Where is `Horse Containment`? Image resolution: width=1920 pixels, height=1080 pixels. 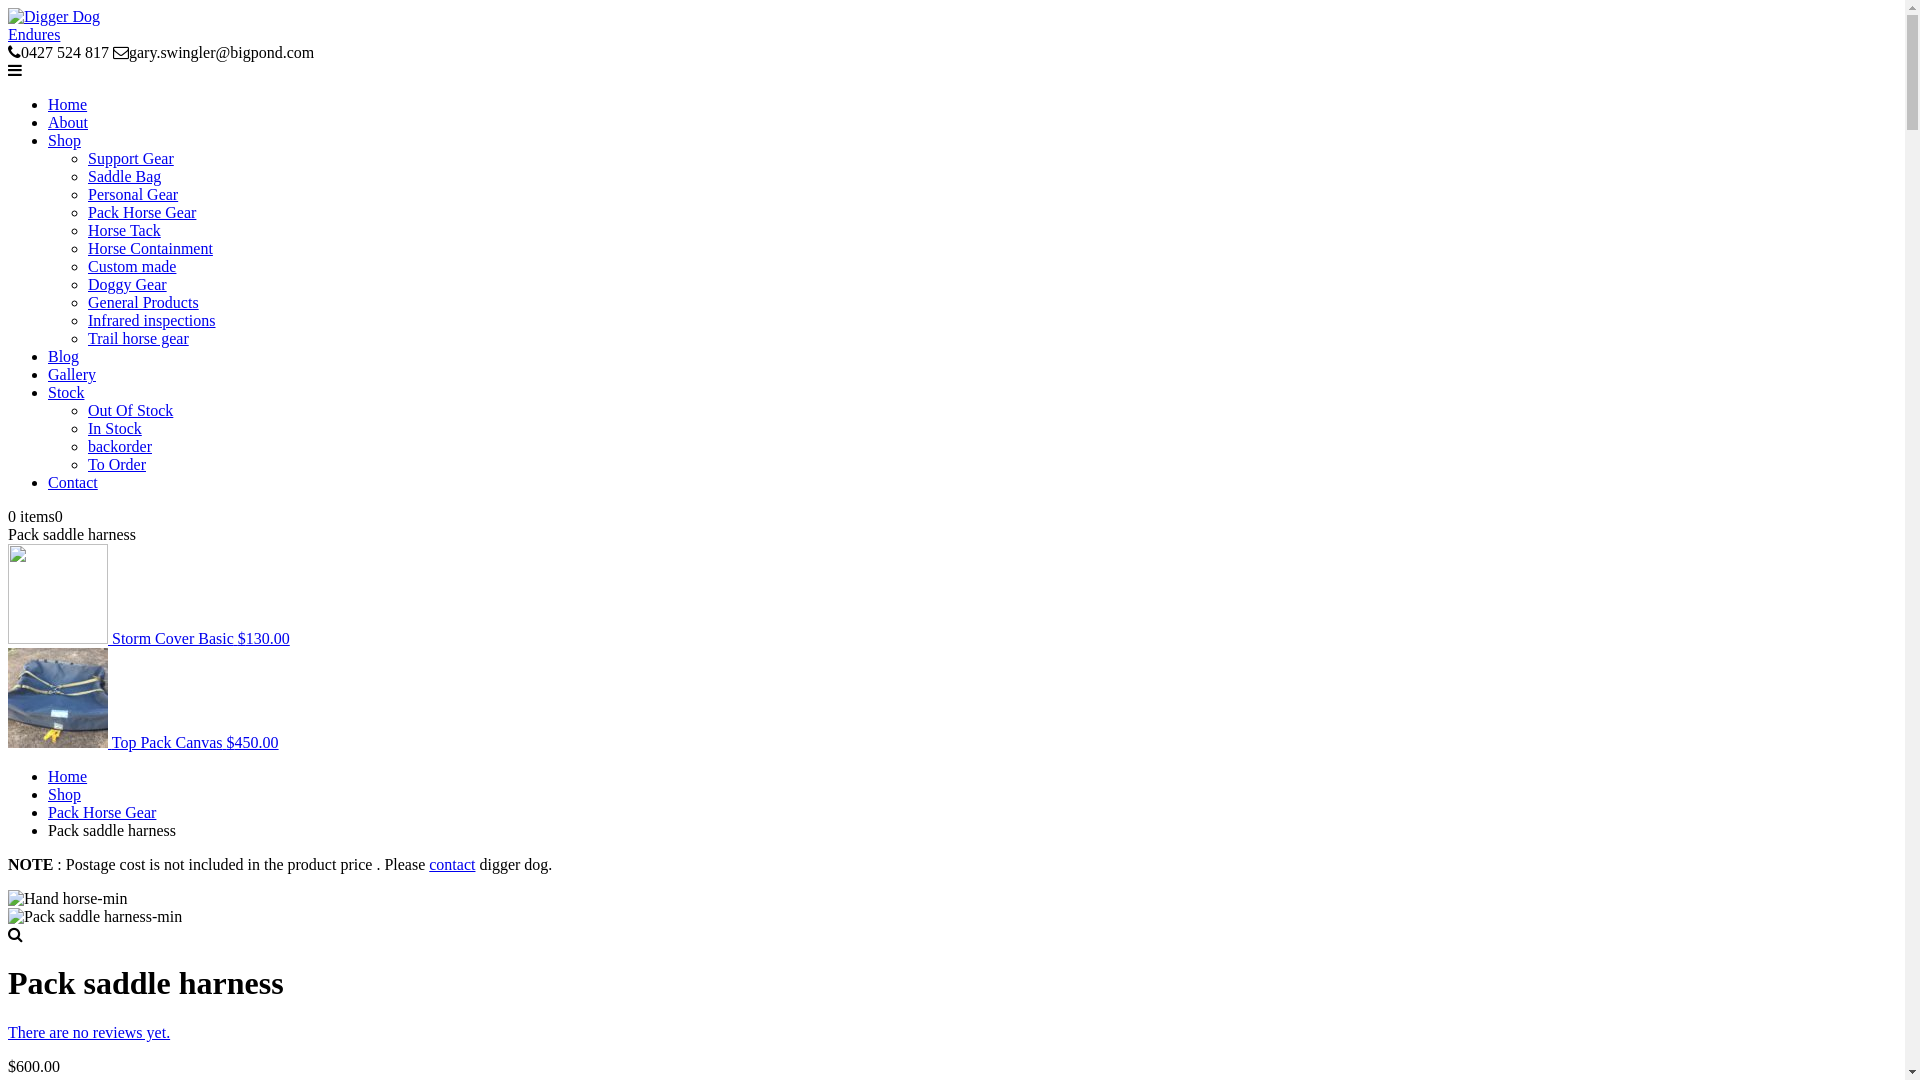 Horse Containment is located at coordinates (150, 248).